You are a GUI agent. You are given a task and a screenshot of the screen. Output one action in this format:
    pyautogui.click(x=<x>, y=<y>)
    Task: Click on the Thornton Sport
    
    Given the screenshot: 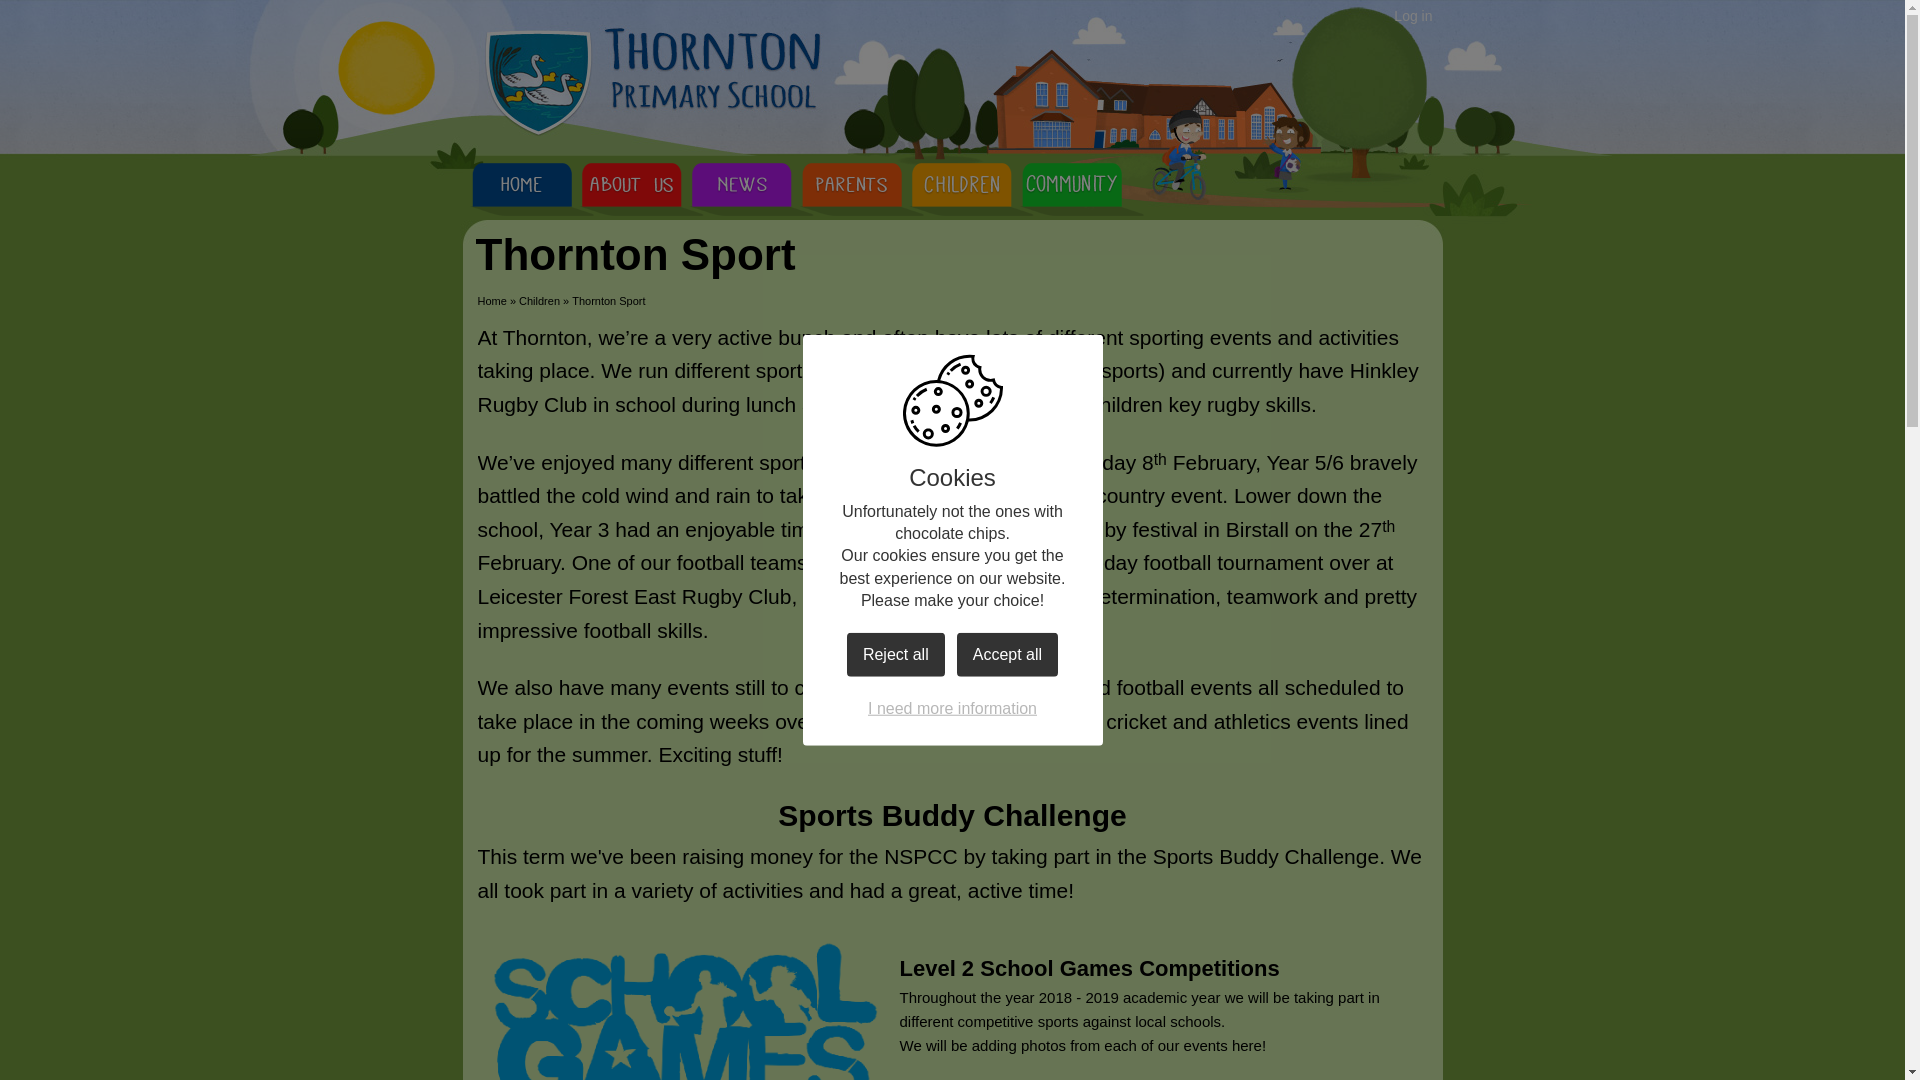 What is the action you would take?
    pyautogui.click(x=608, y=300)
    